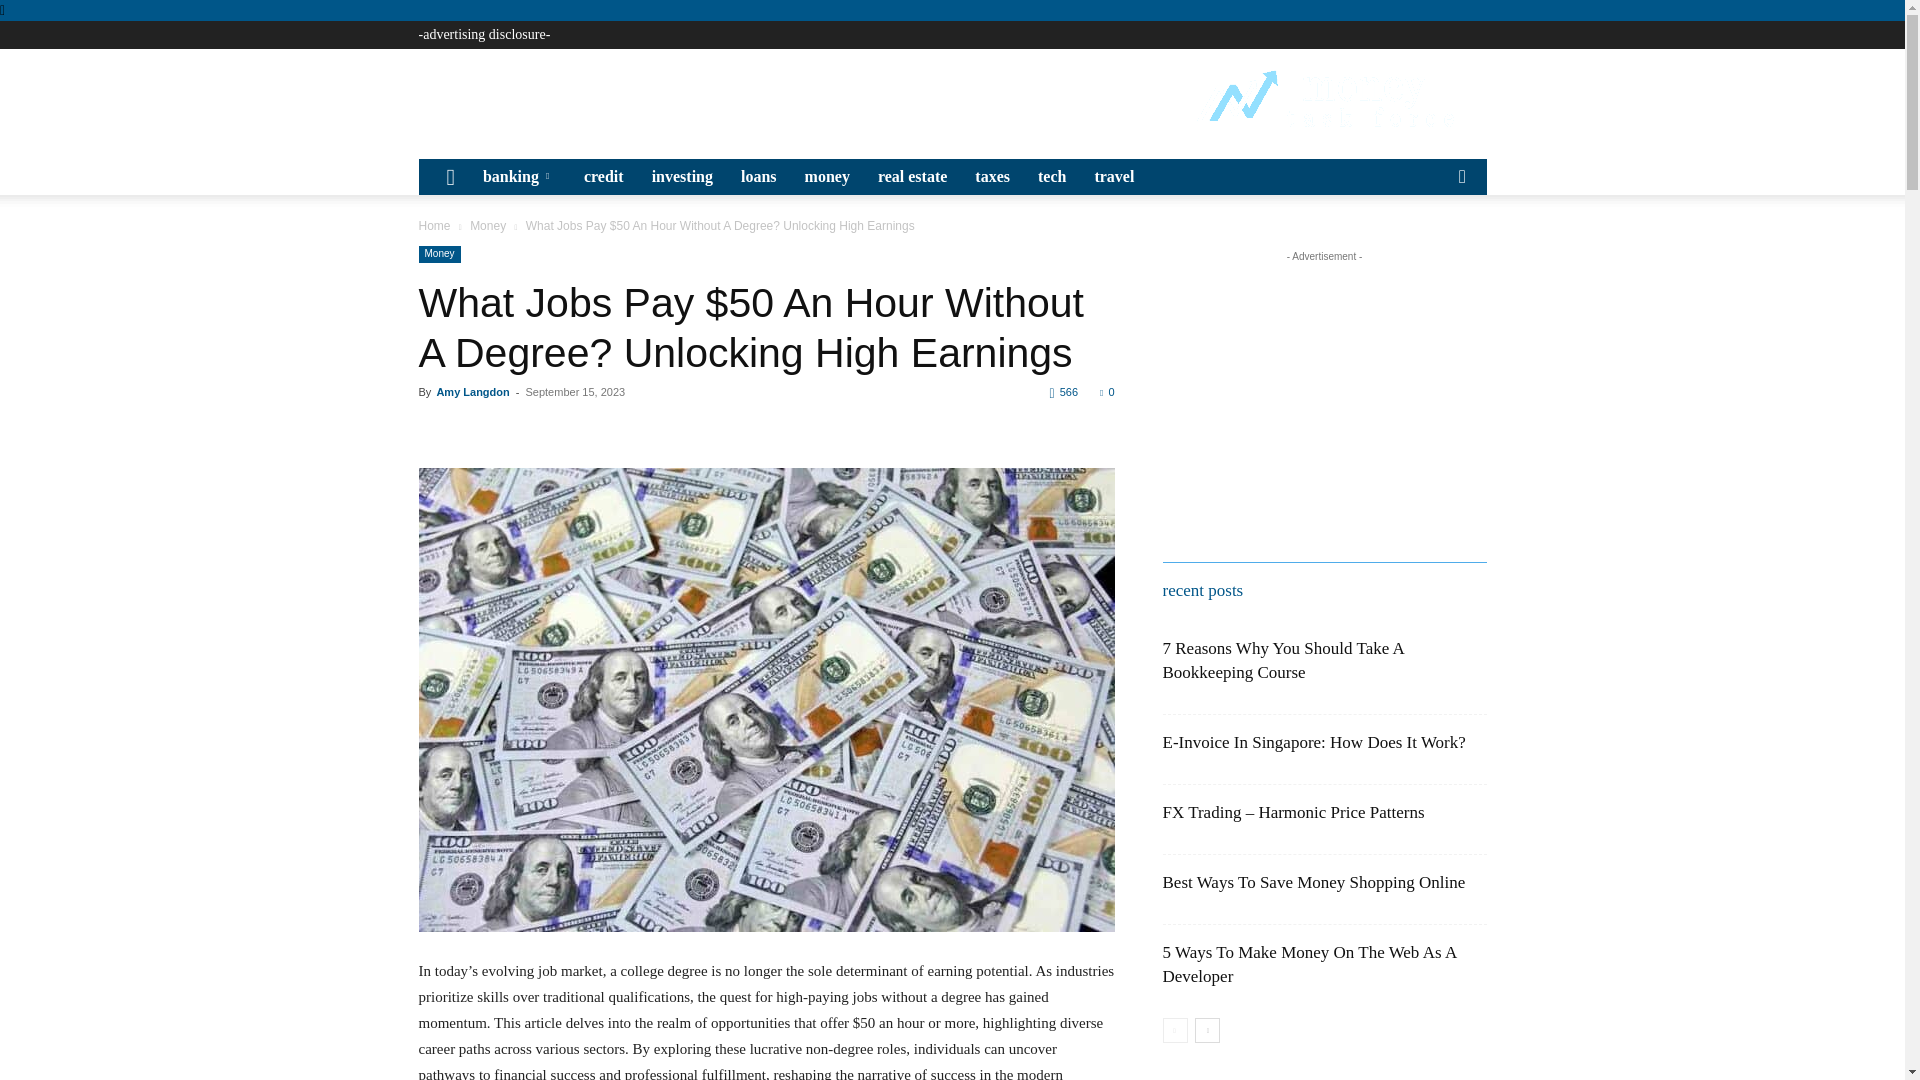 Image resolution: width=1920 pixels, height=1080 pixels. I want to click on investing, so click(682, 176).